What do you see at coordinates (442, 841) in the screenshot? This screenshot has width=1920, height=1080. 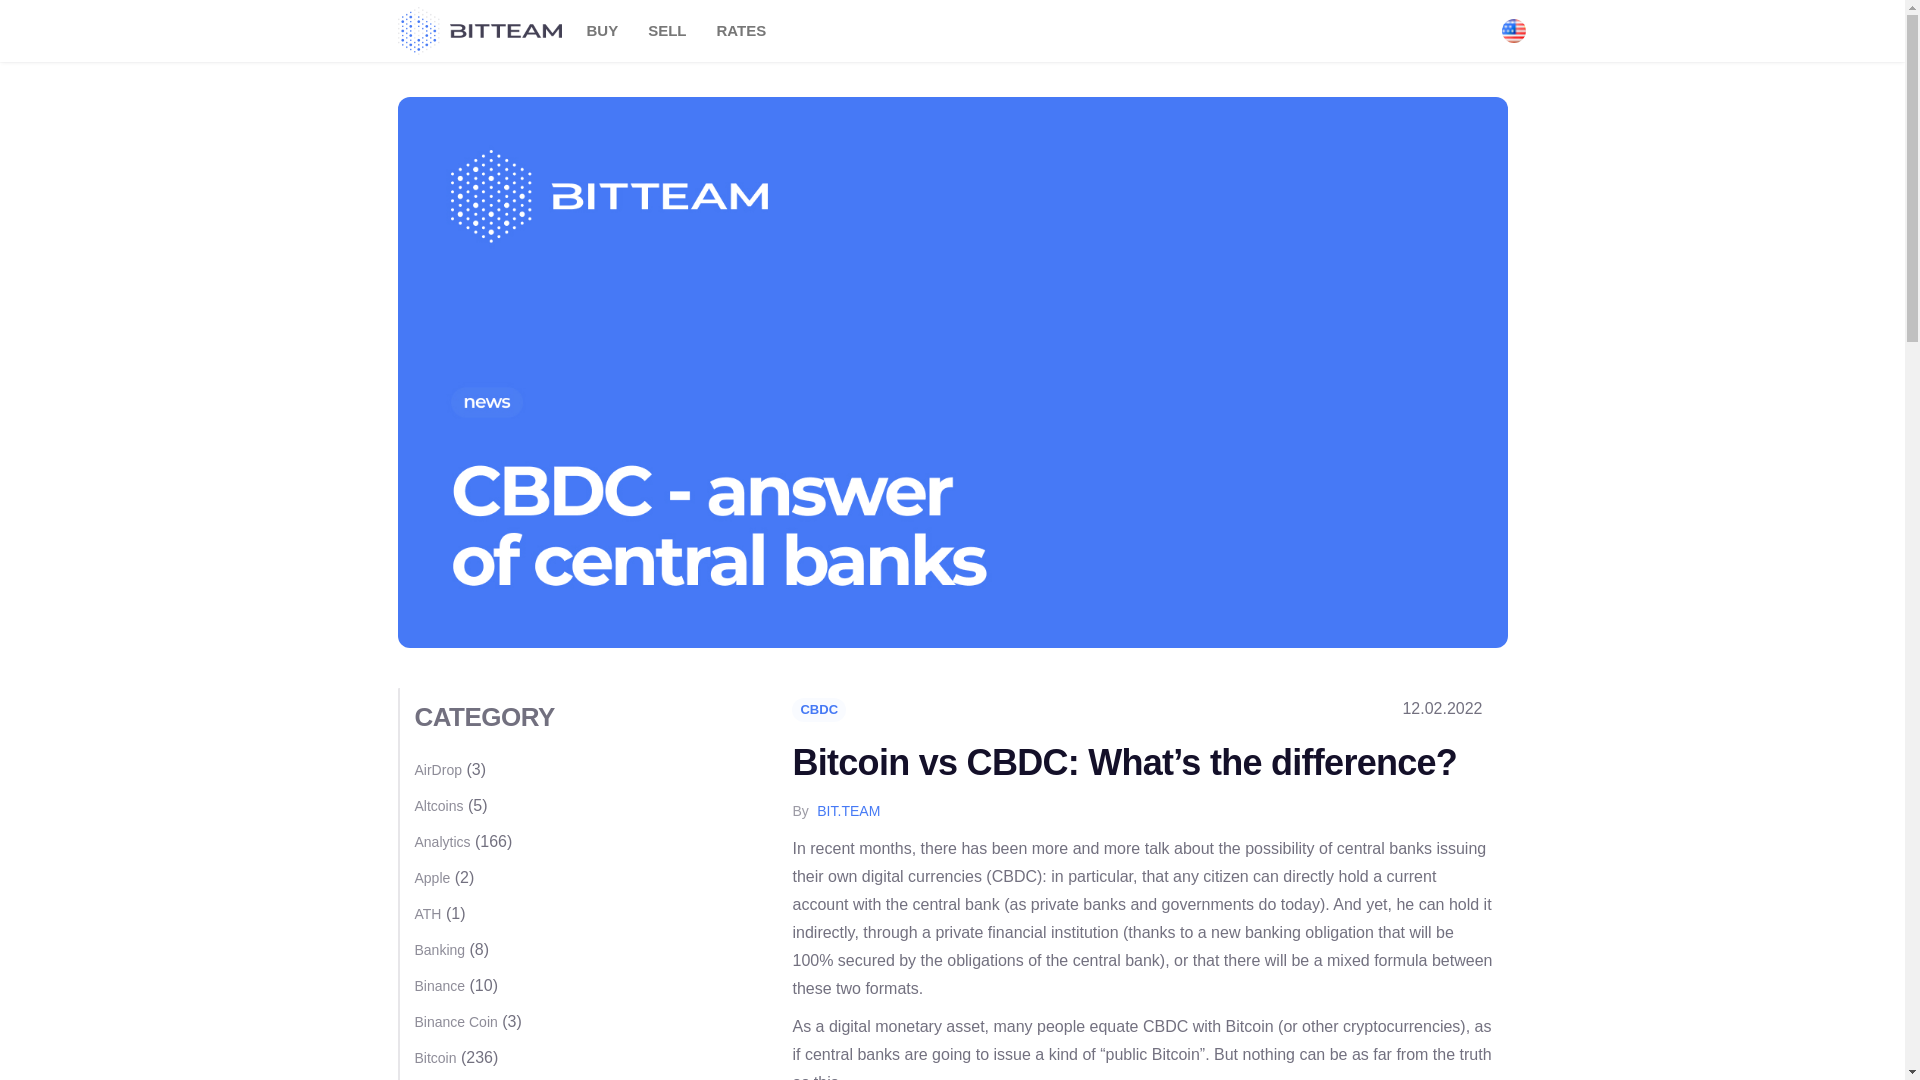 I see `Analytics` at bounding box center [442, 841].